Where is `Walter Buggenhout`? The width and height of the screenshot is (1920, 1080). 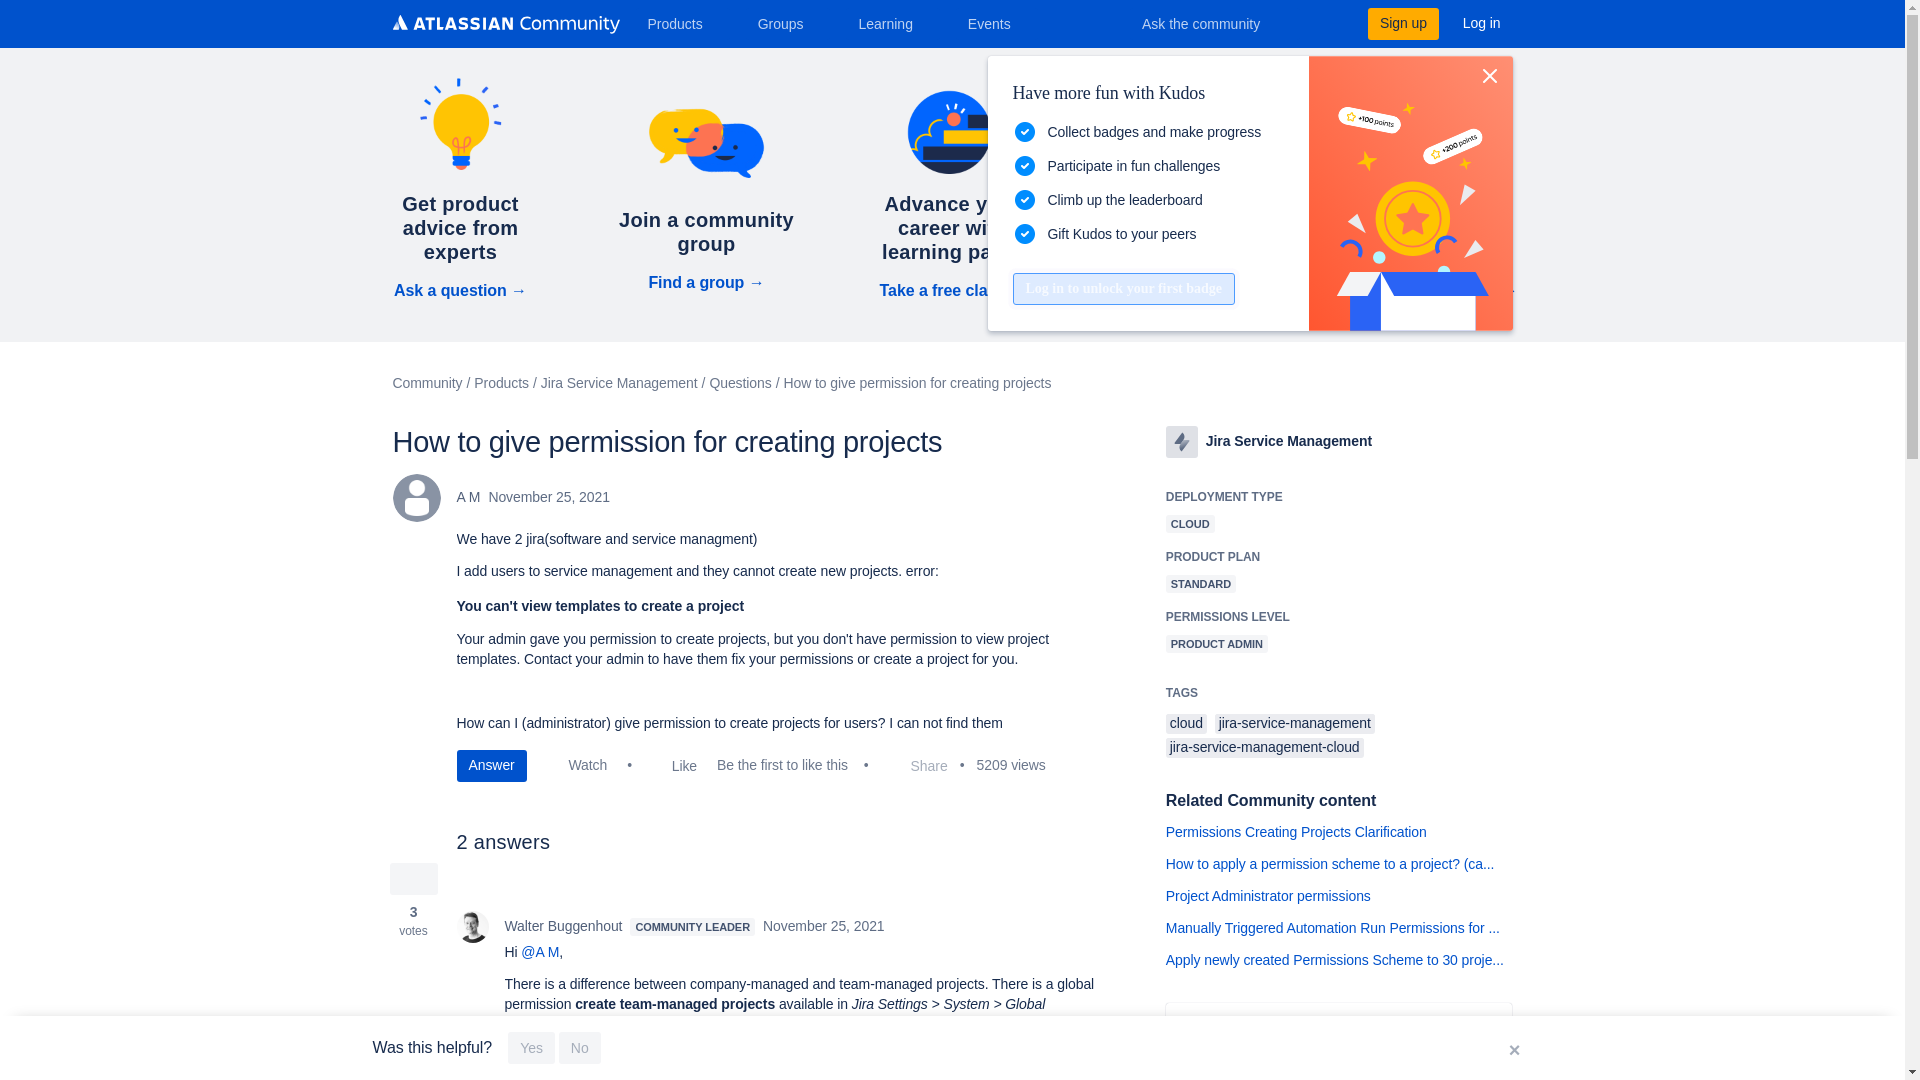
Walter Buggenhout is located at coordinates (472, 926).